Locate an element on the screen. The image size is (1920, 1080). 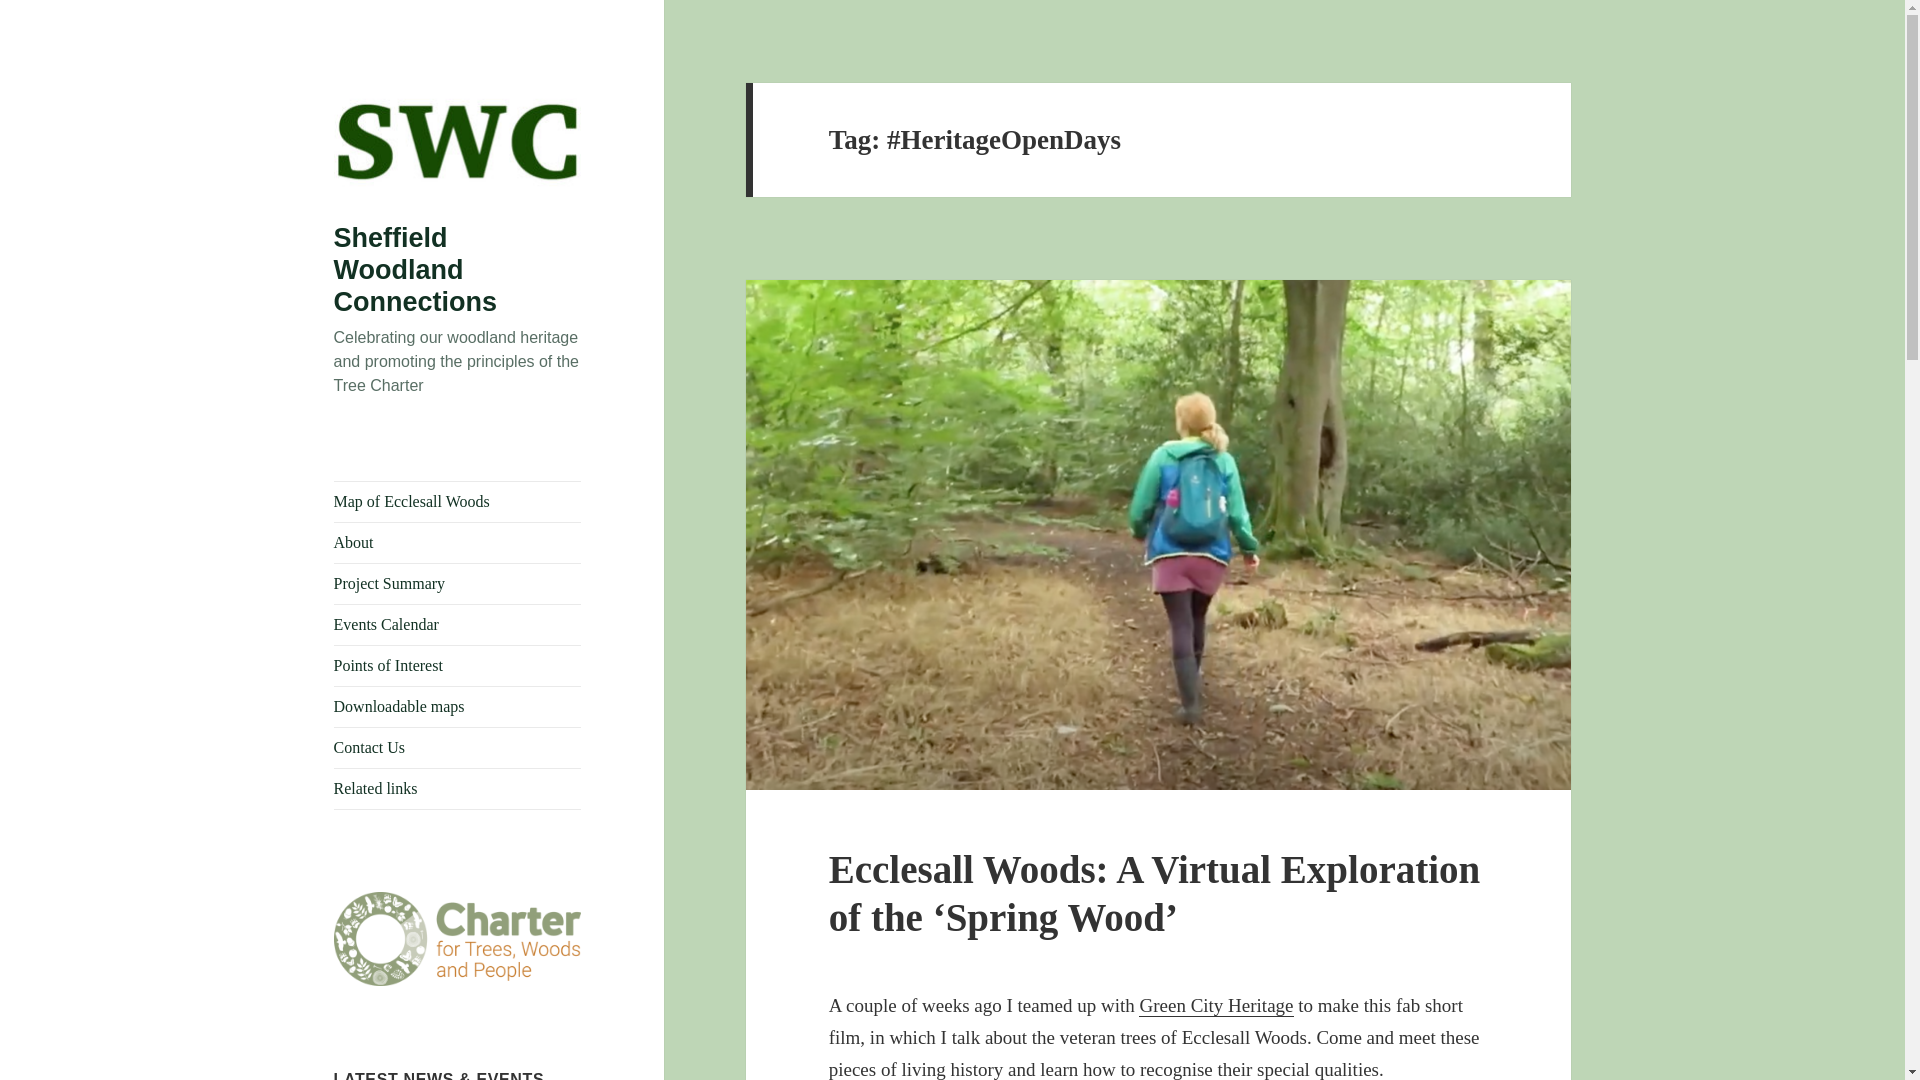
About is located at coordinates (458, 542).